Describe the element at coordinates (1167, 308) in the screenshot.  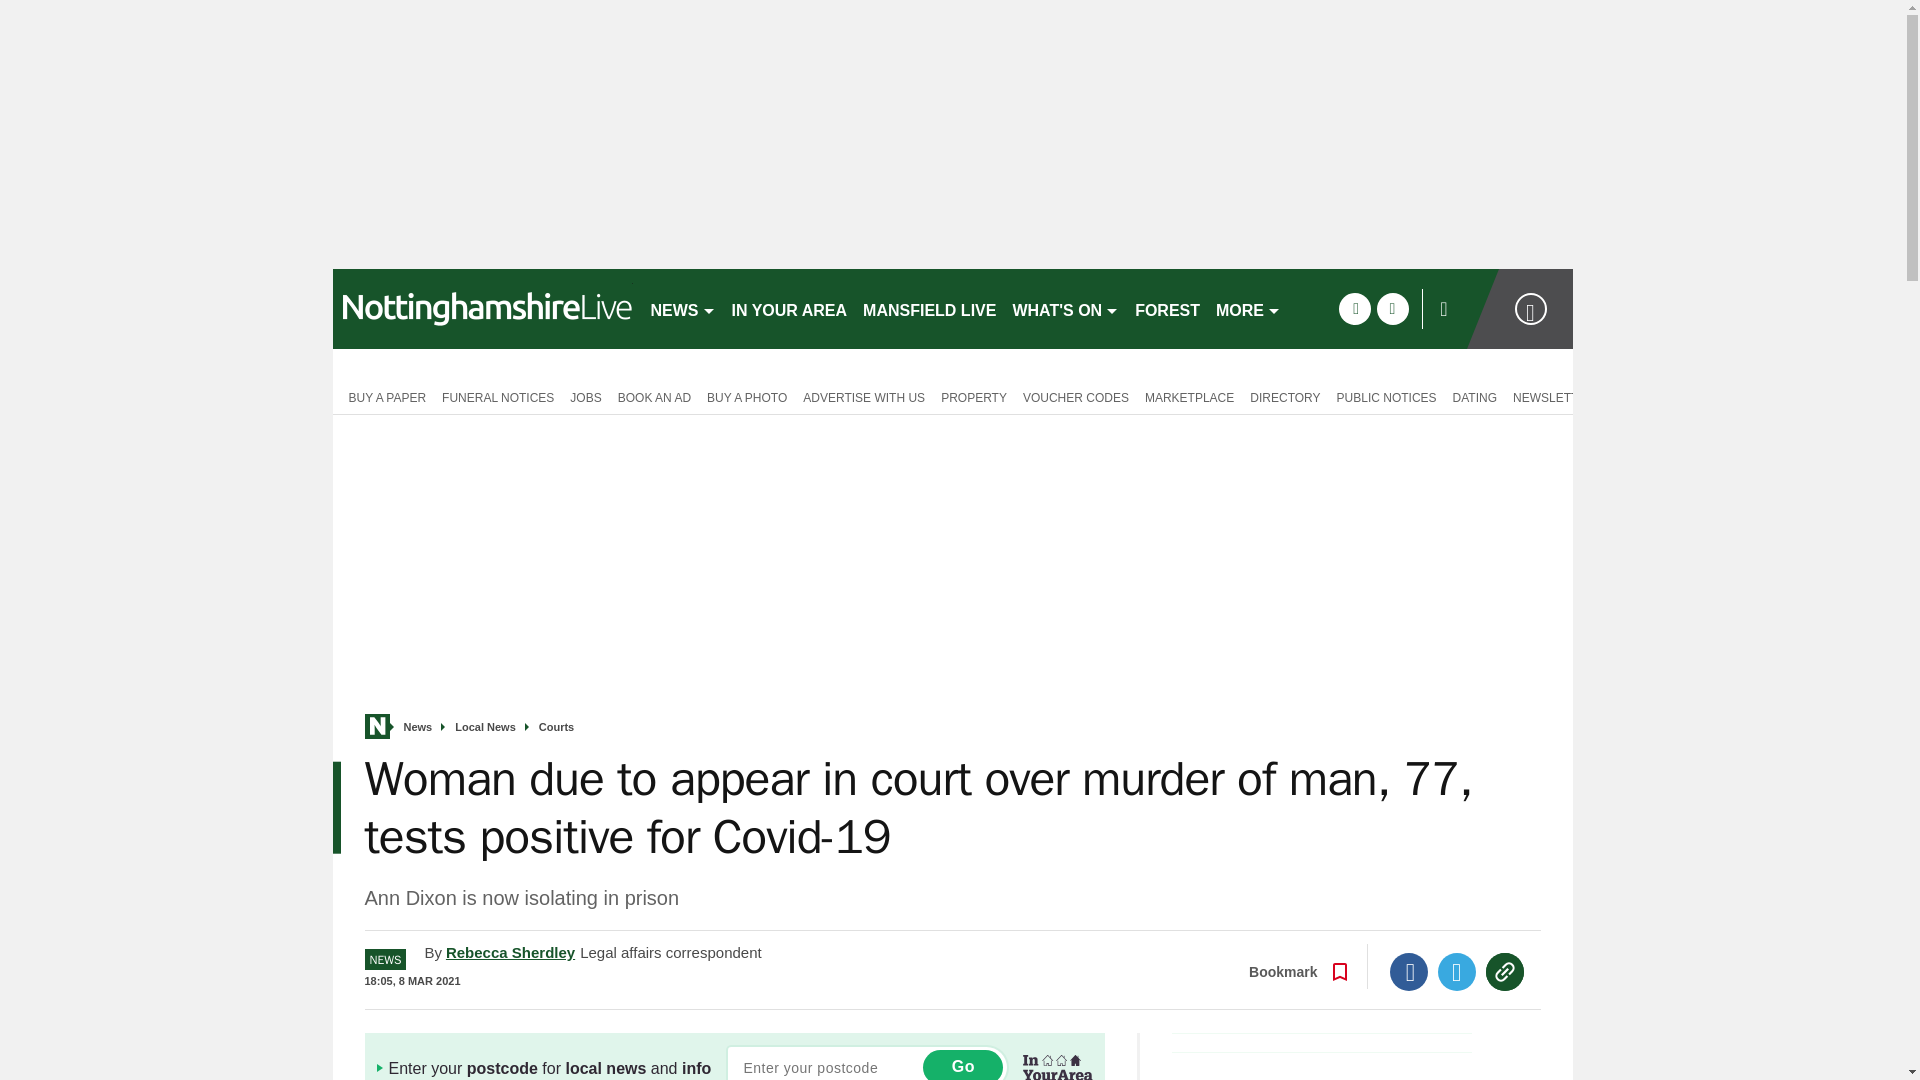
I see `FOREST` at that location.